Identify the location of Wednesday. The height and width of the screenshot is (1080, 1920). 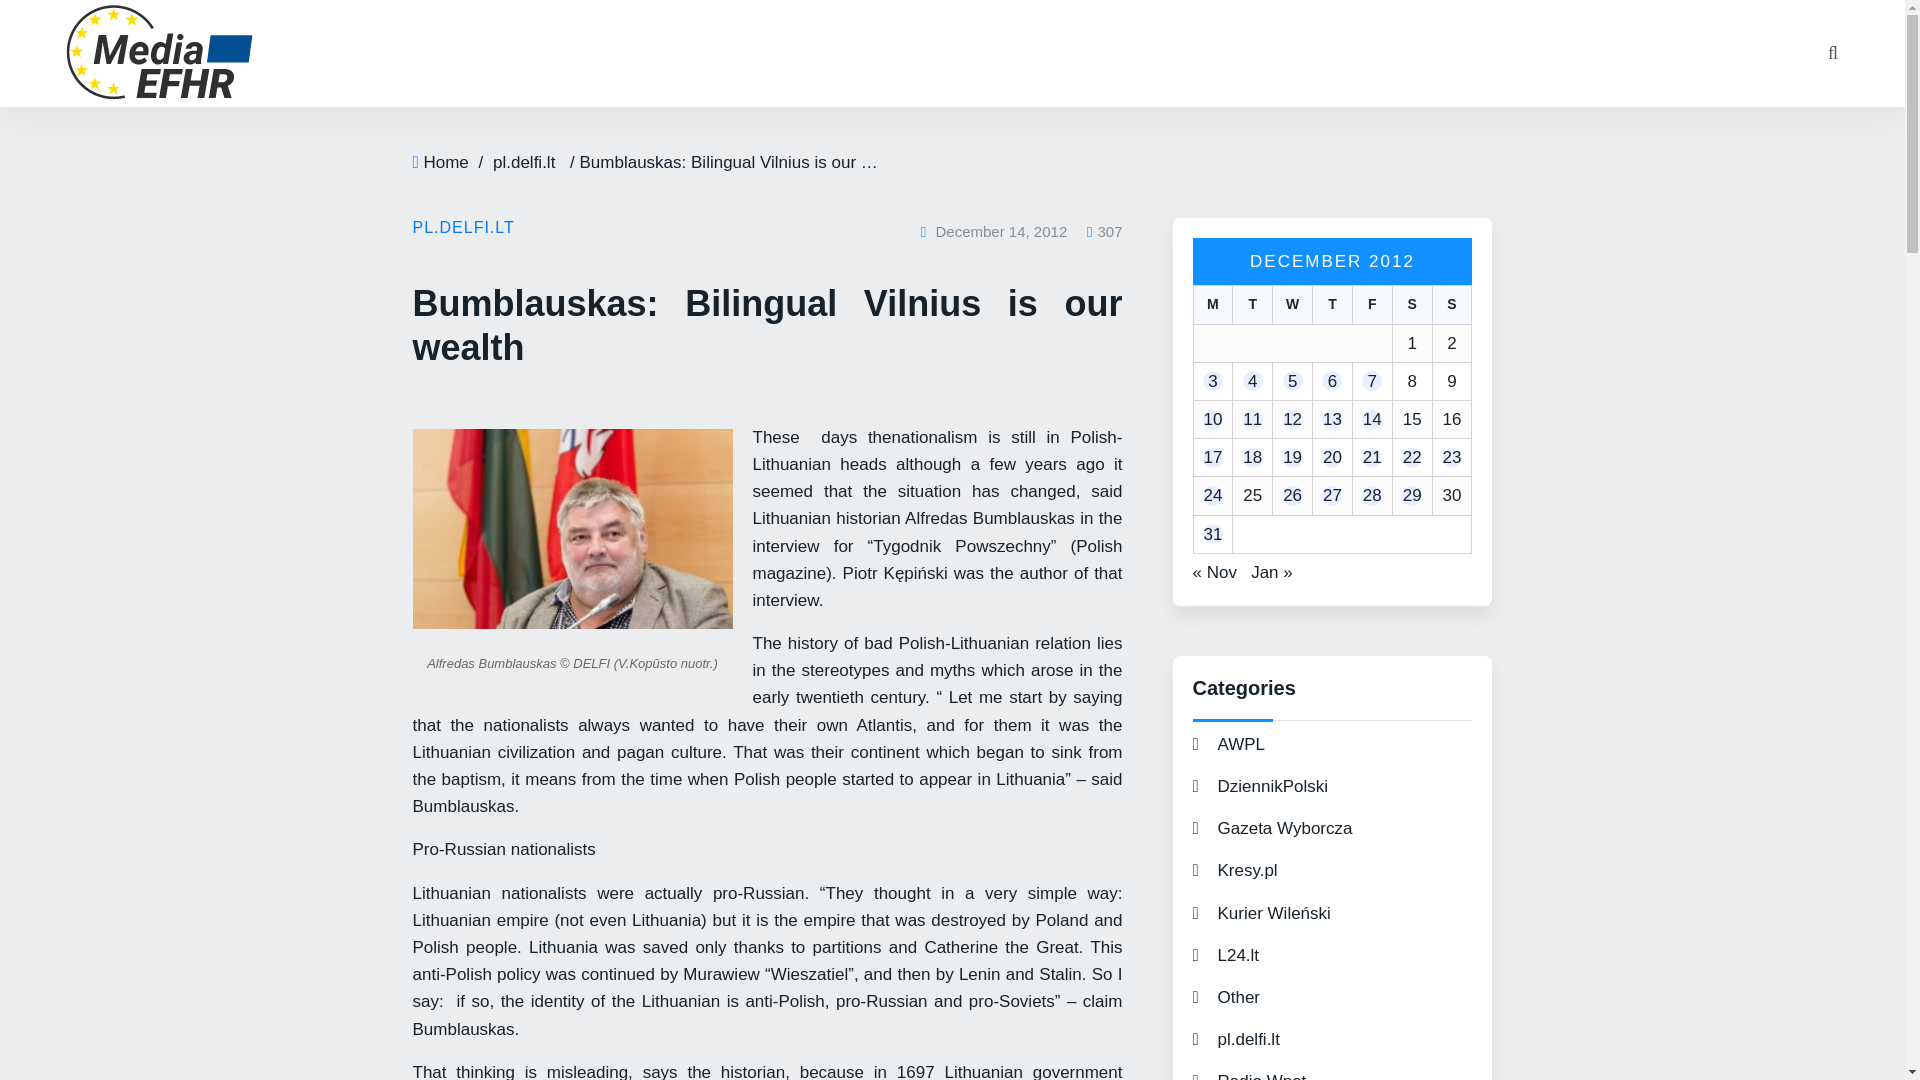
(1291, 304).